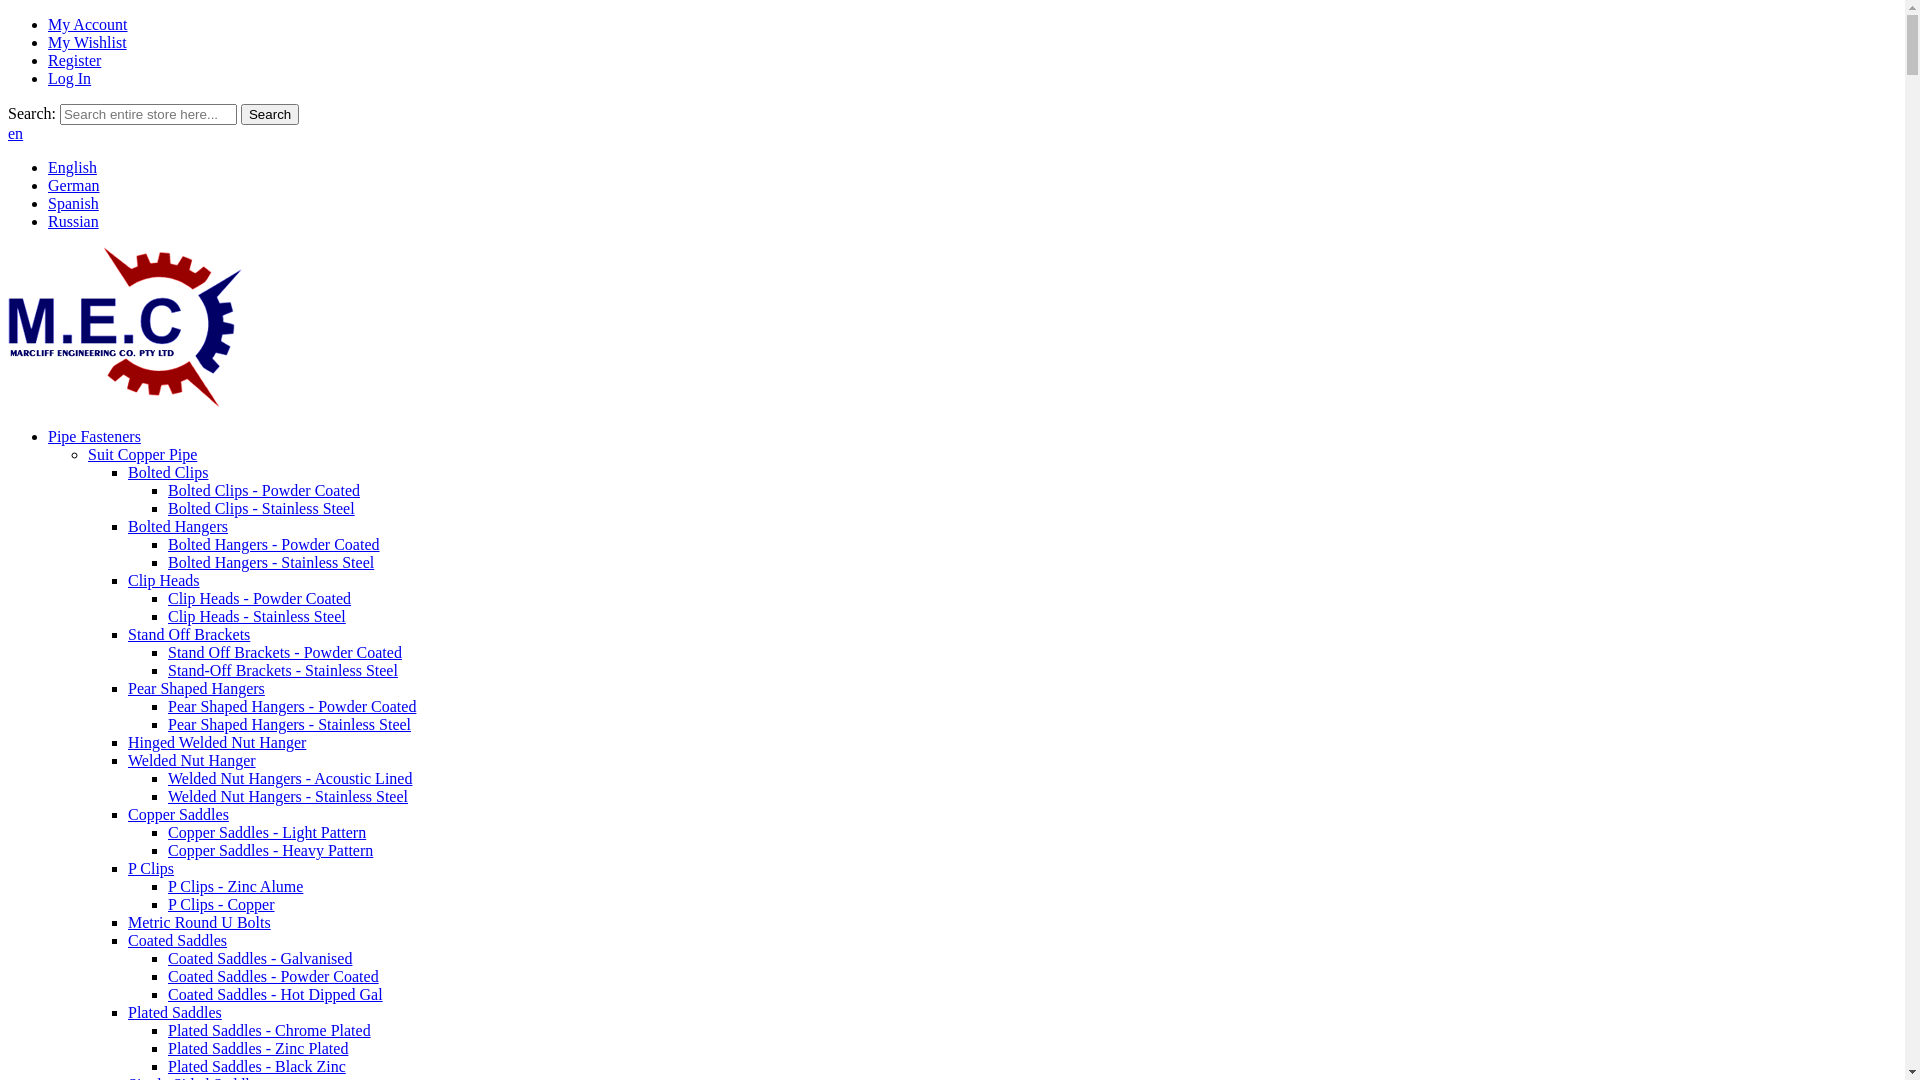  What do you see at coordinates (70, 78) in the screenshot?
I see `Log In` at bounding box center [70, 78].